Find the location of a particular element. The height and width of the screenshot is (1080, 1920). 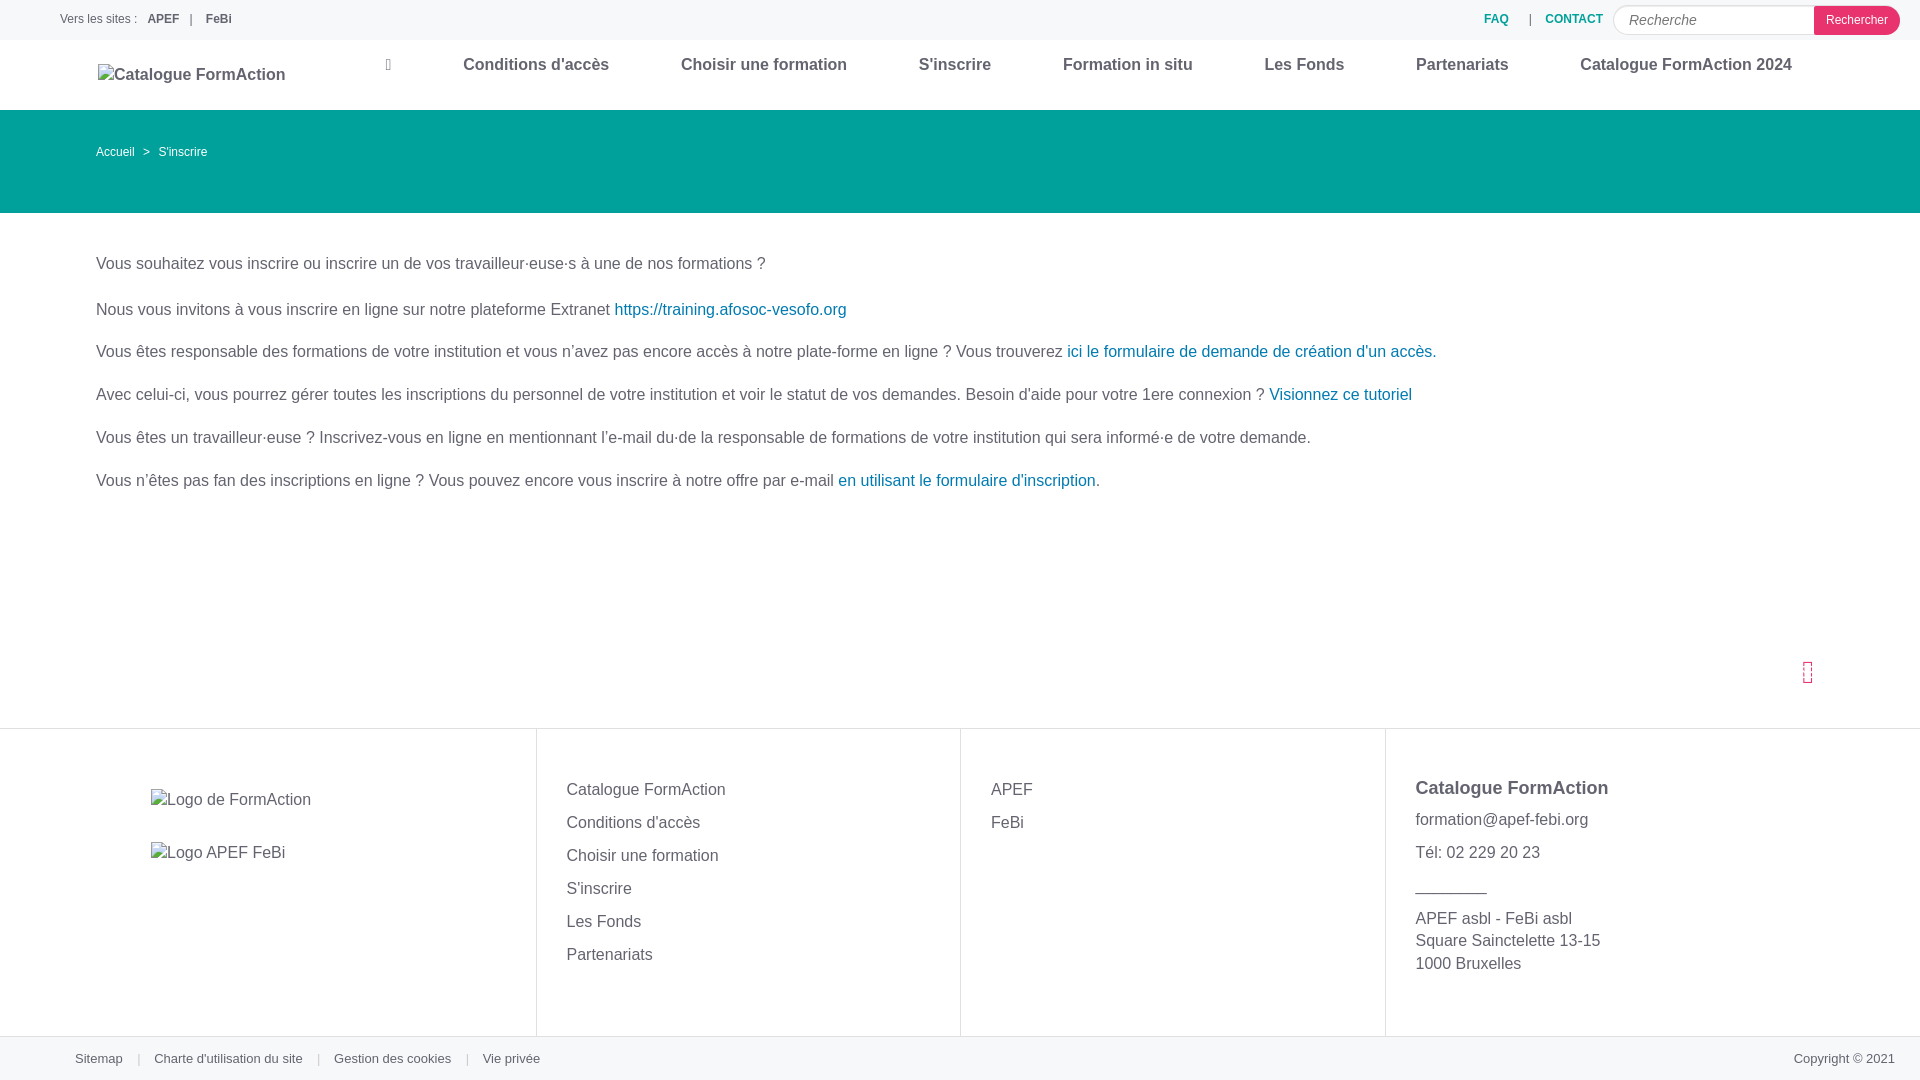

Choisir une formation is located at coordinates (764, 65).